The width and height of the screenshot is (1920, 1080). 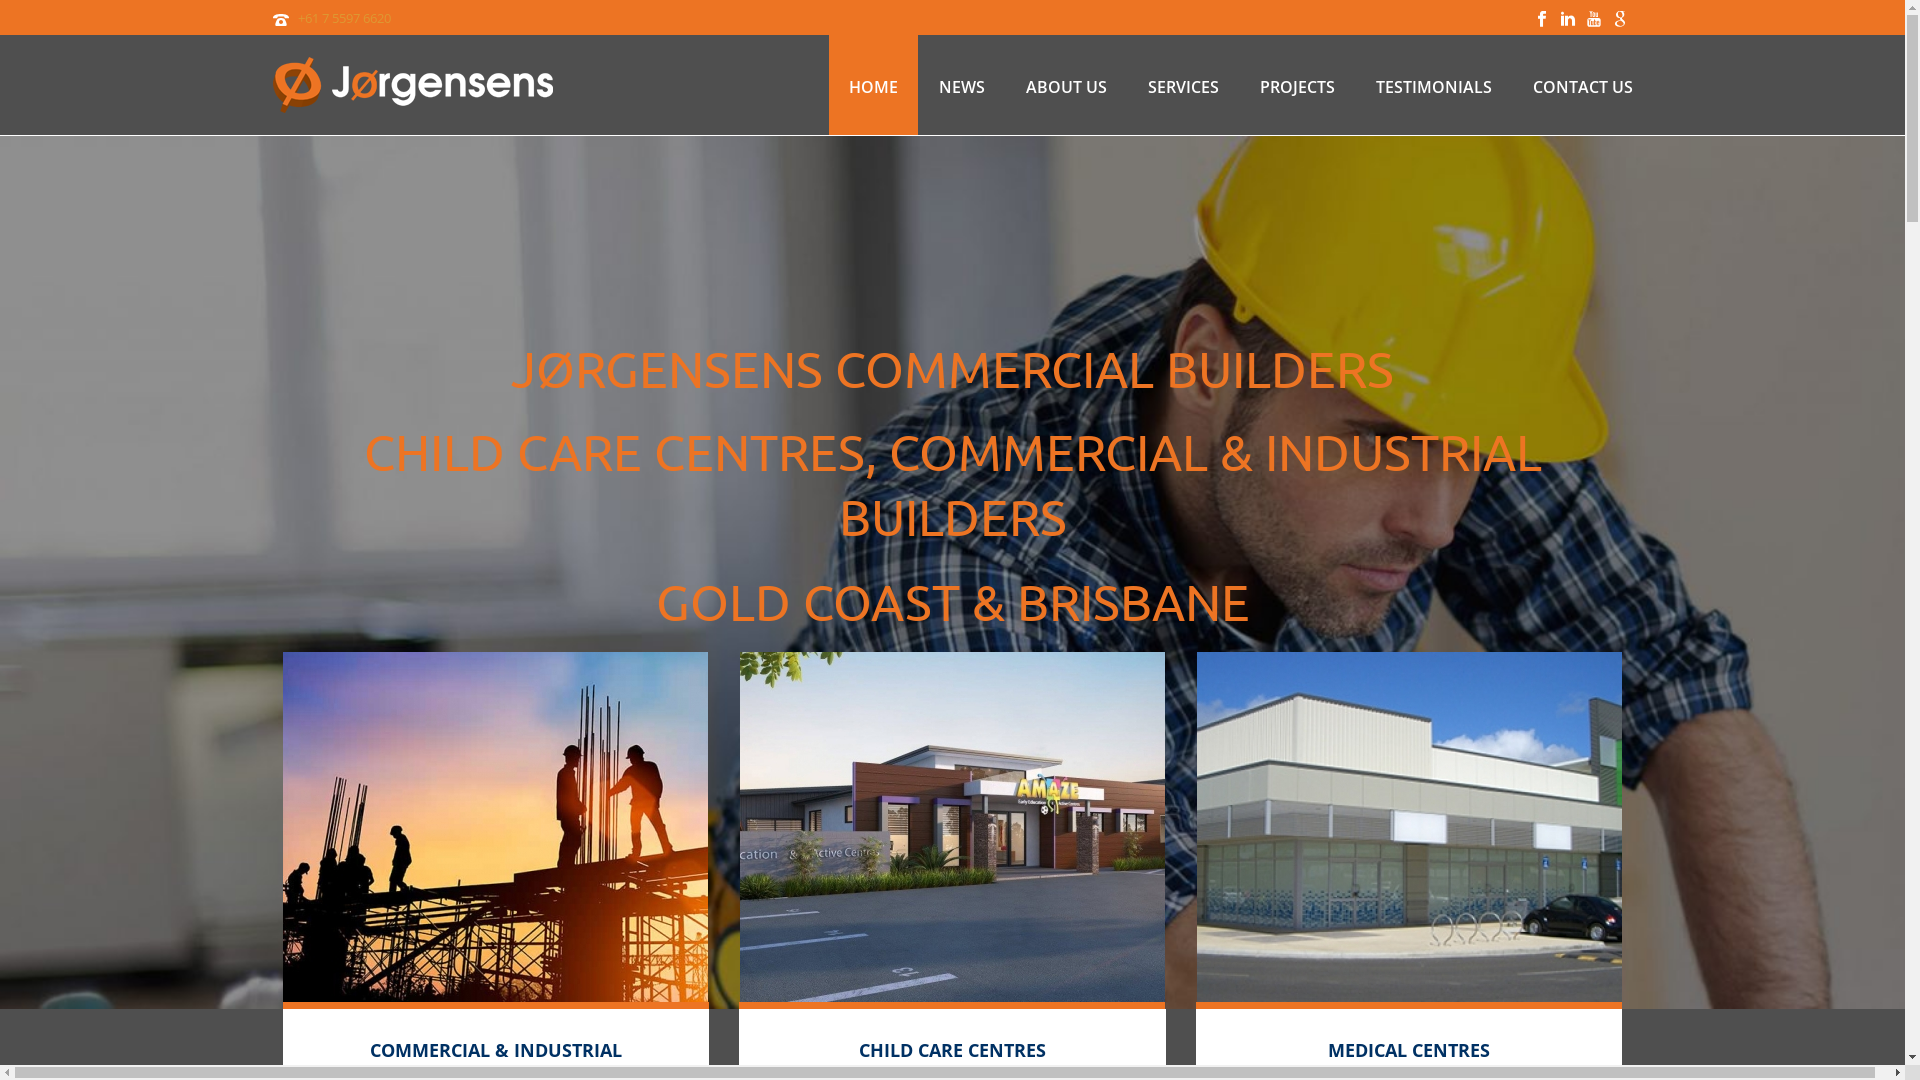 What do you see at coordinates (1410, 827) in the screenshot?
I see `jorgensens-medical-centre-construction` at bounding box center [1410, 827].